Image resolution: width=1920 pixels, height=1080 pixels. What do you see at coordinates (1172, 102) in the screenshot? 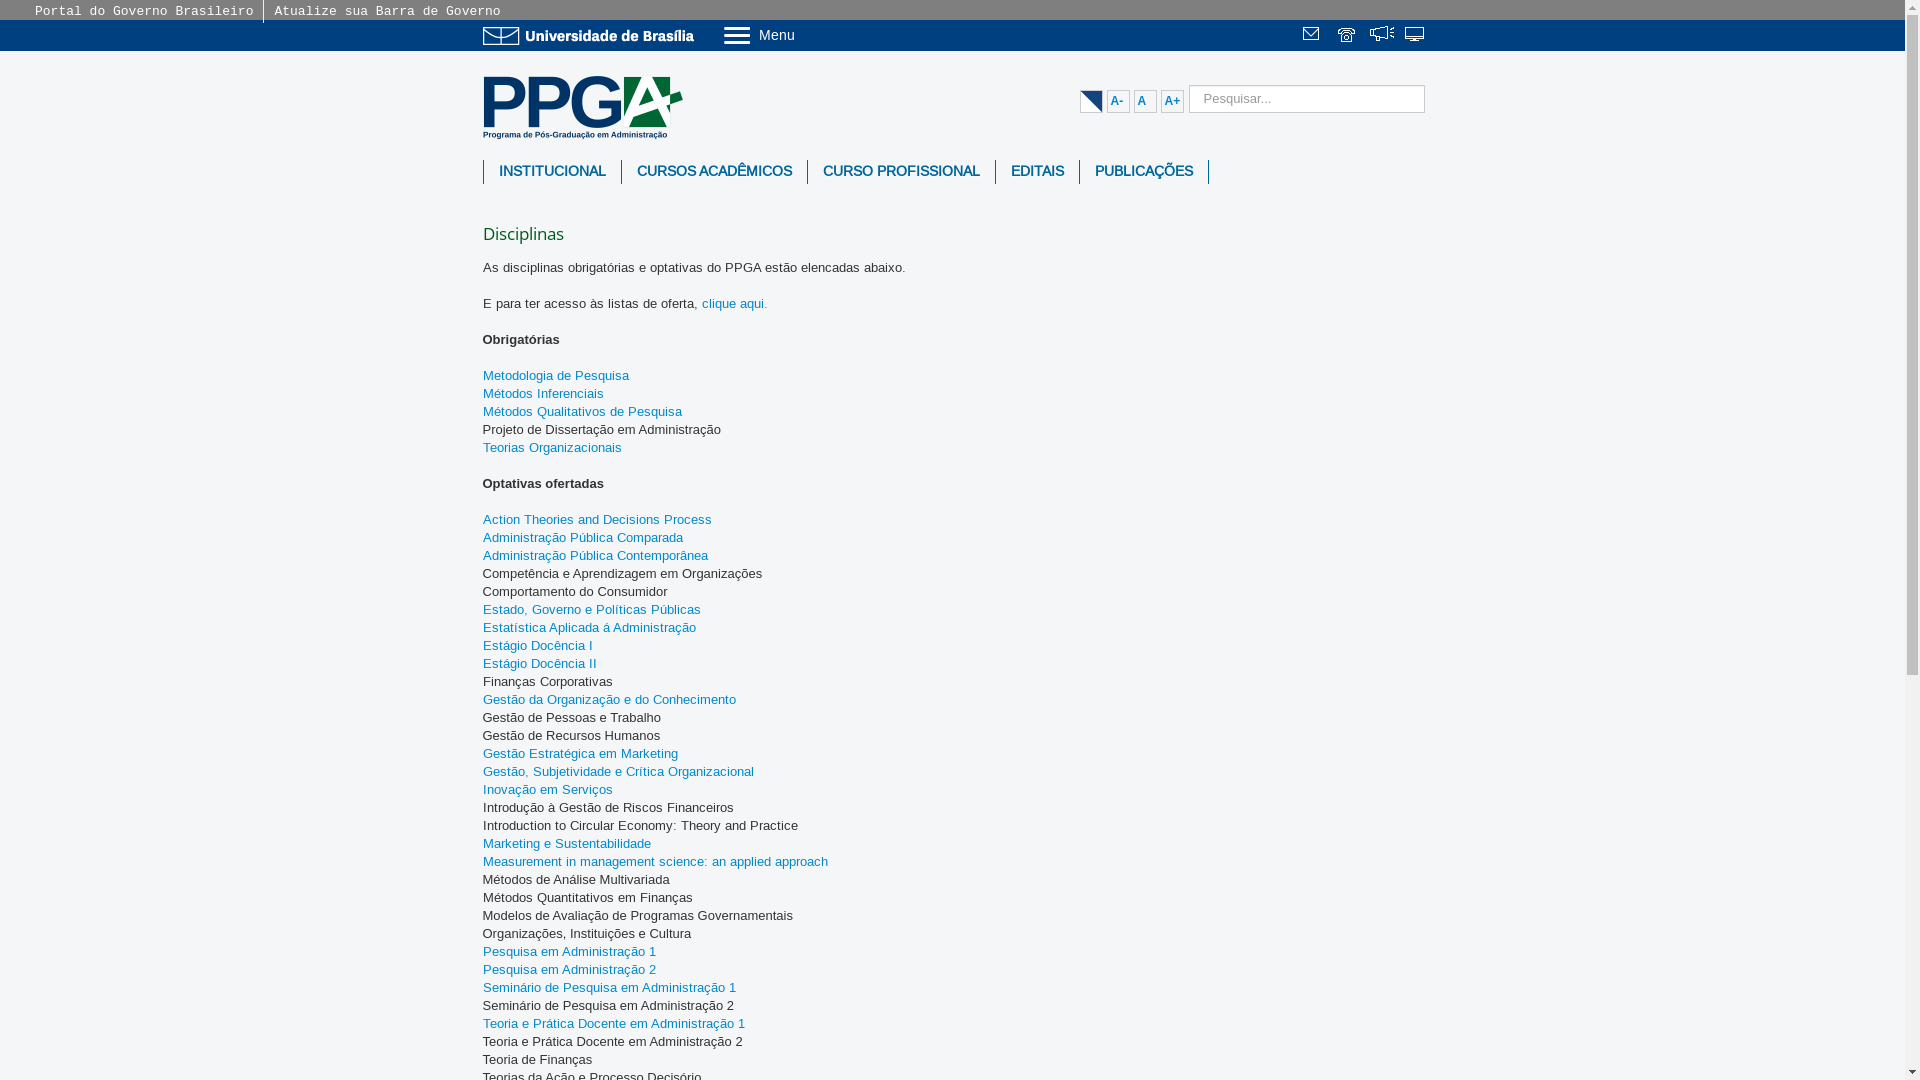
I see `A+` at bounding box center [1172, 102].